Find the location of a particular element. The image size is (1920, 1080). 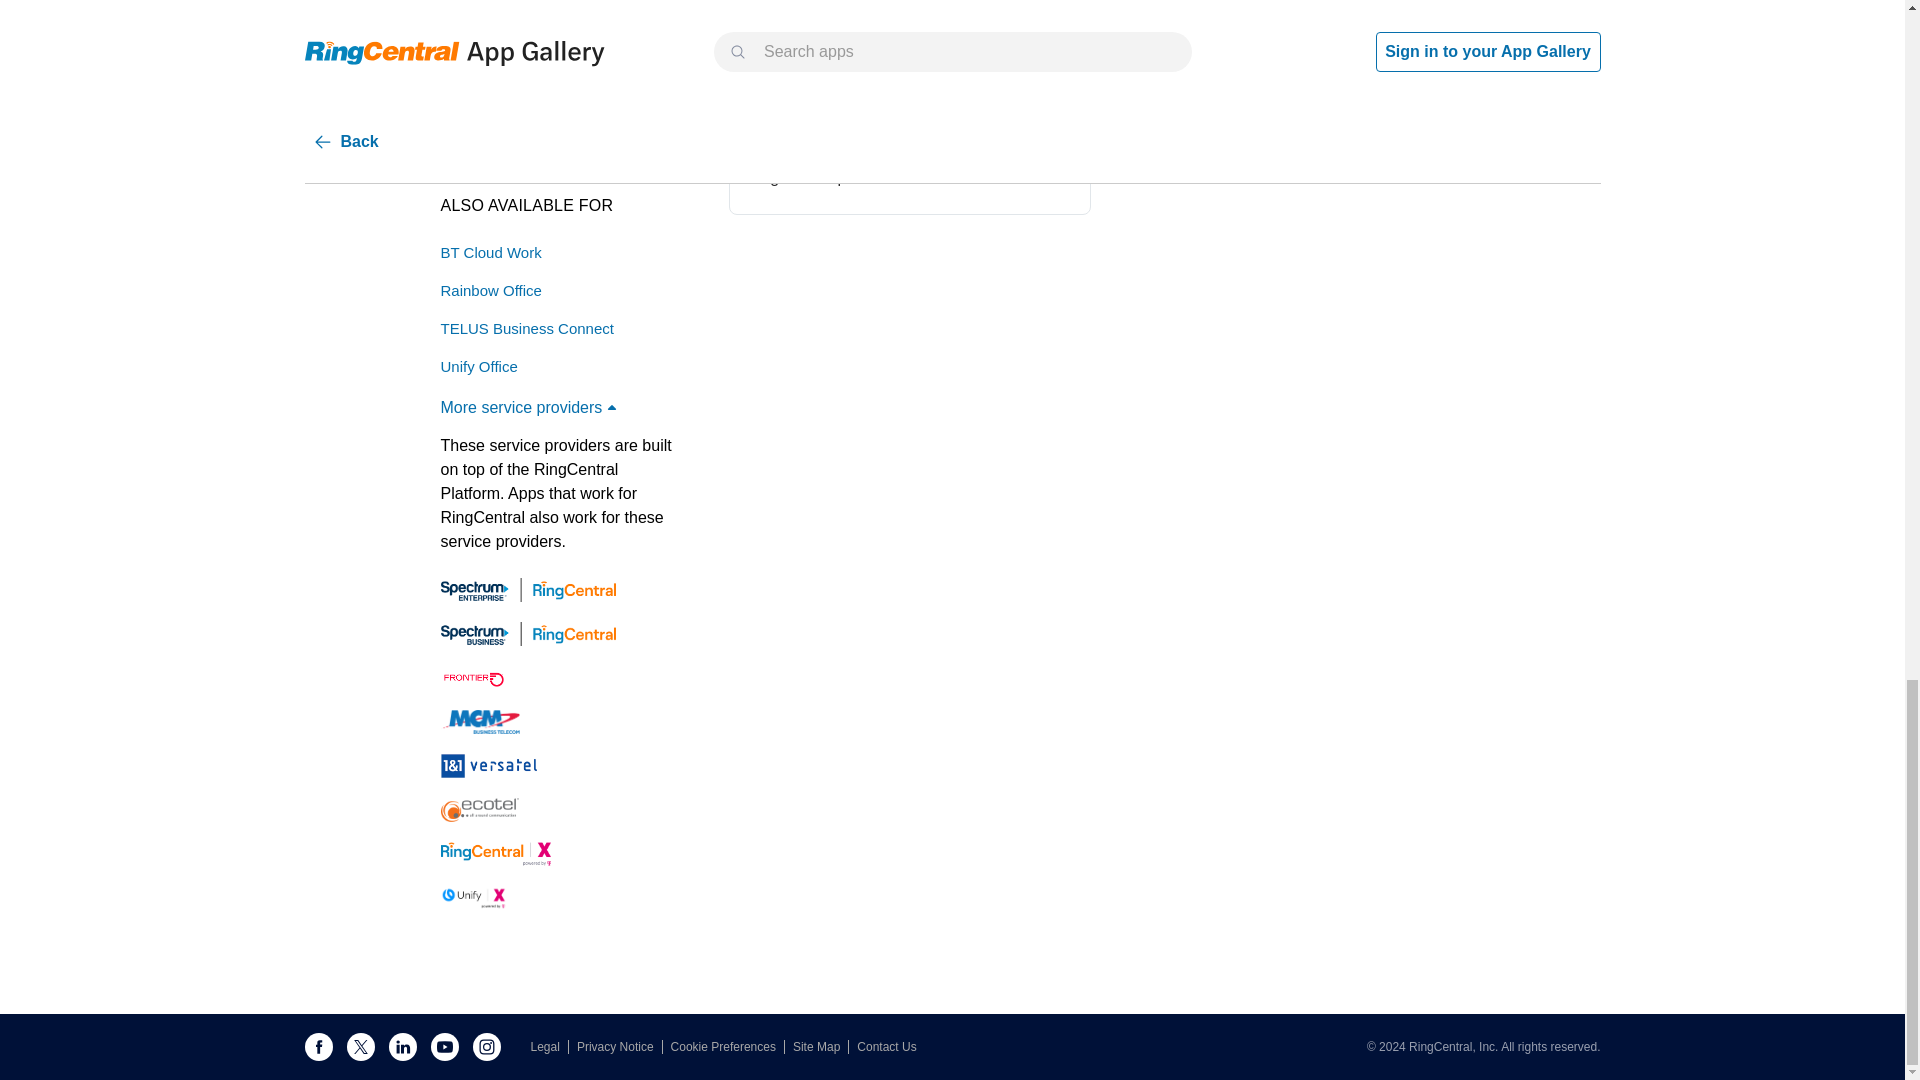

Publisher website is located at coordinates (522, 46).